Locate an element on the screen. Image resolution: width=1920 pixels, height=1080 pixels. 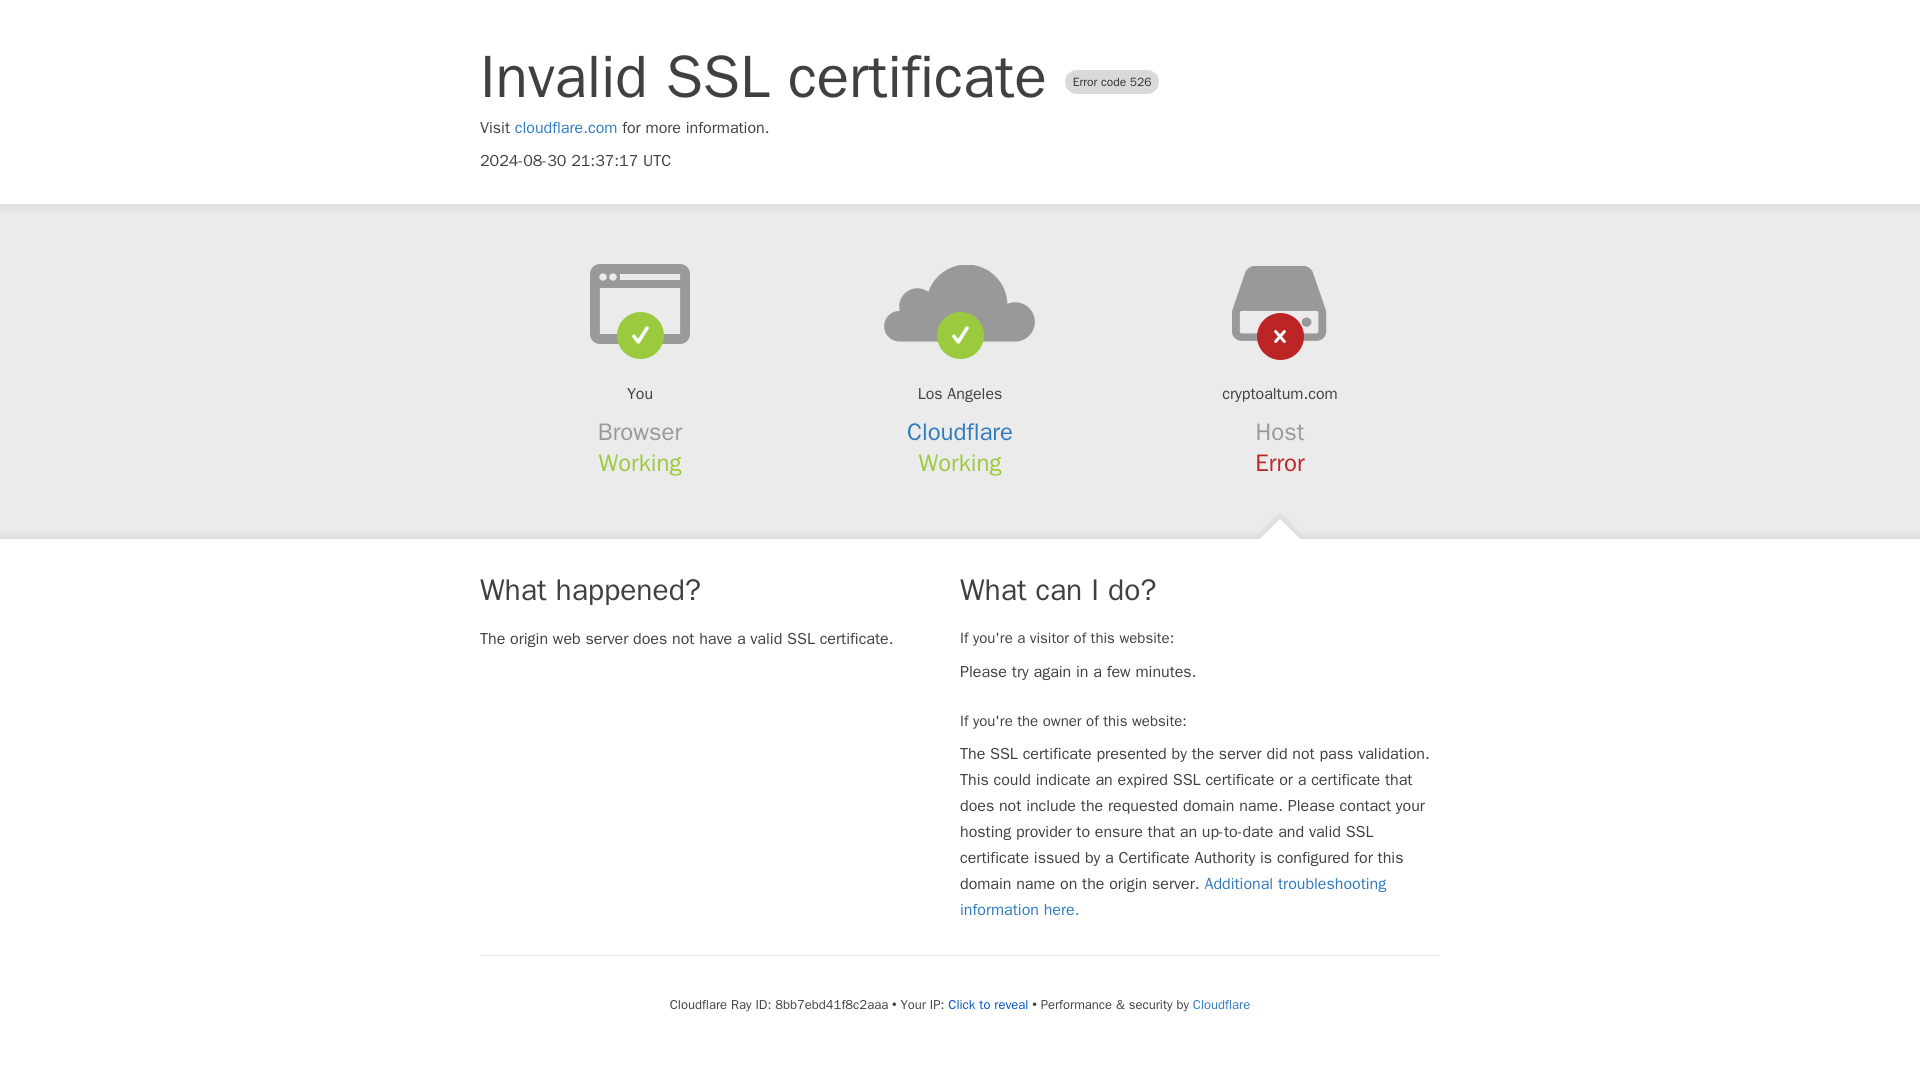
Additional troubleshooting information here. is located at coordinates (1173, 896).